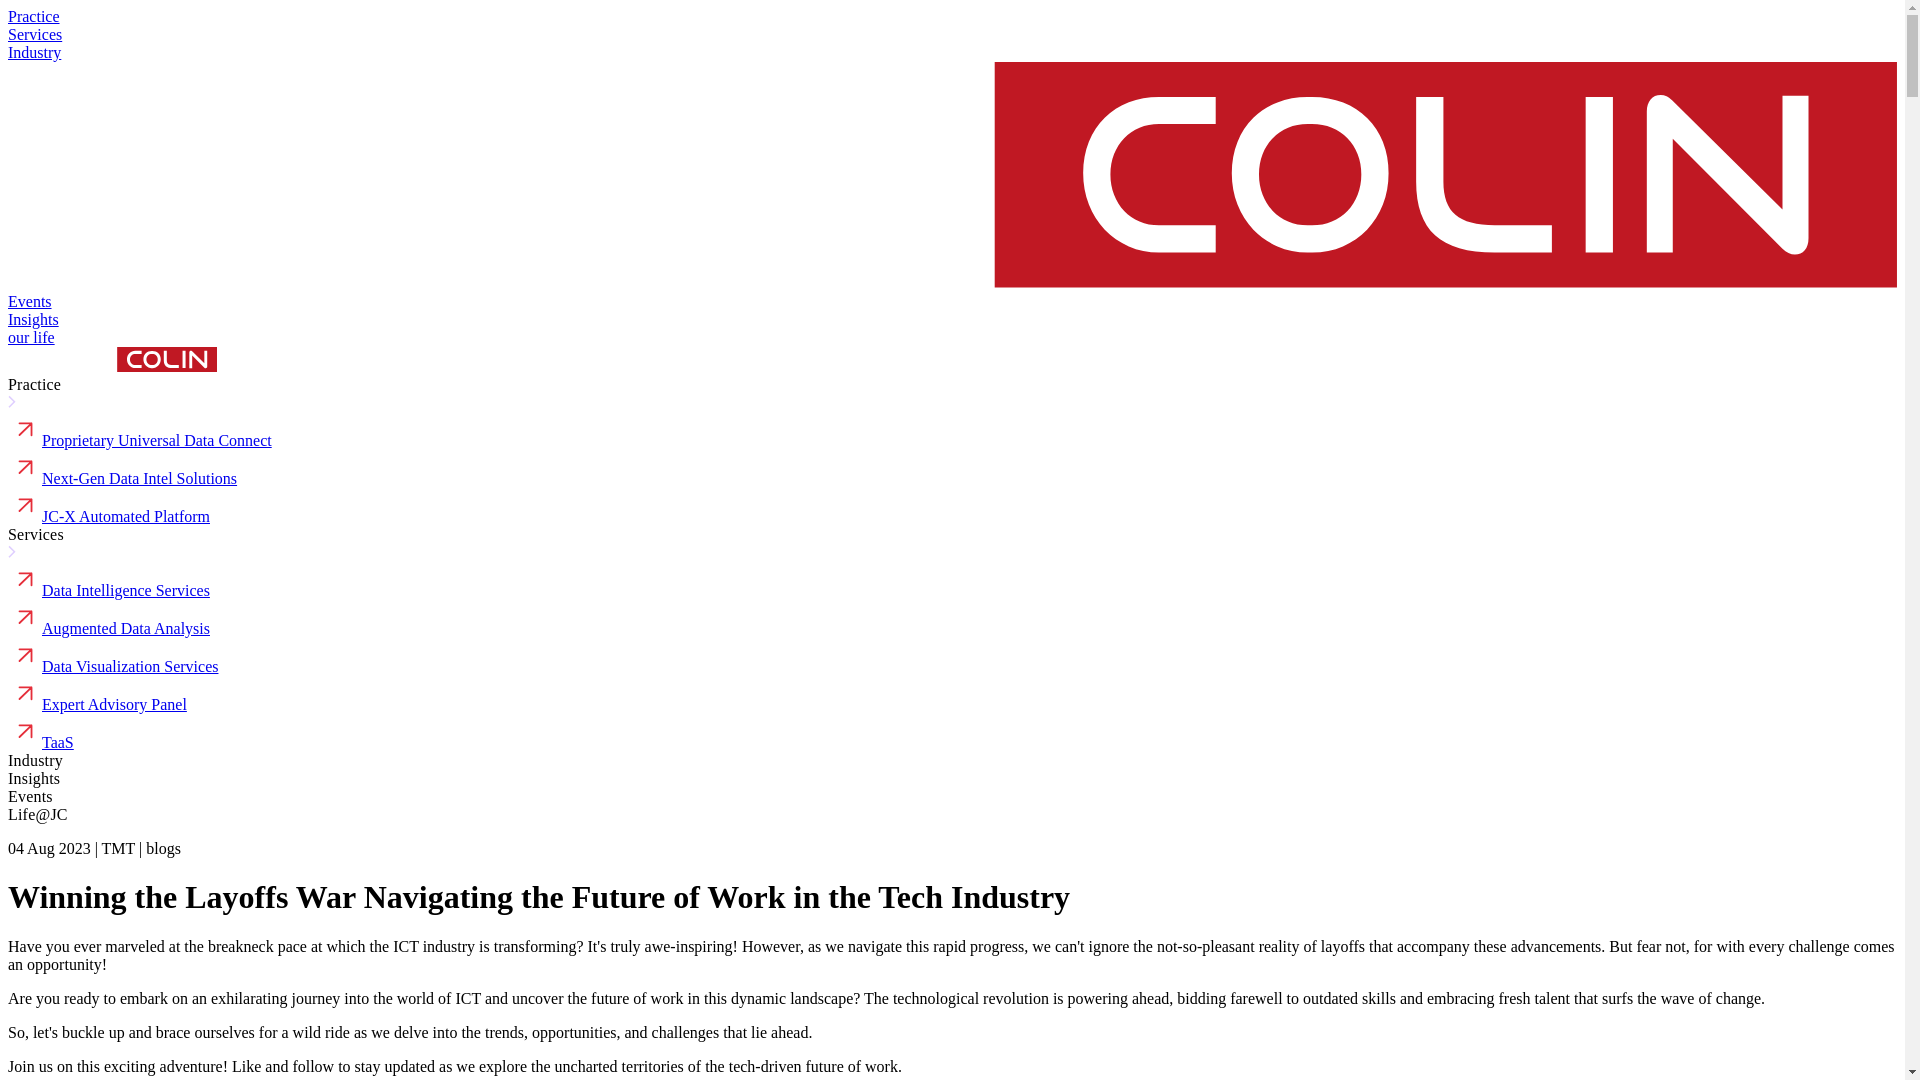 This screenshot has height=1080, width=1920. Describe the element at coordinates (58, 742) in the screenshot. I see `TaaS` at that location.